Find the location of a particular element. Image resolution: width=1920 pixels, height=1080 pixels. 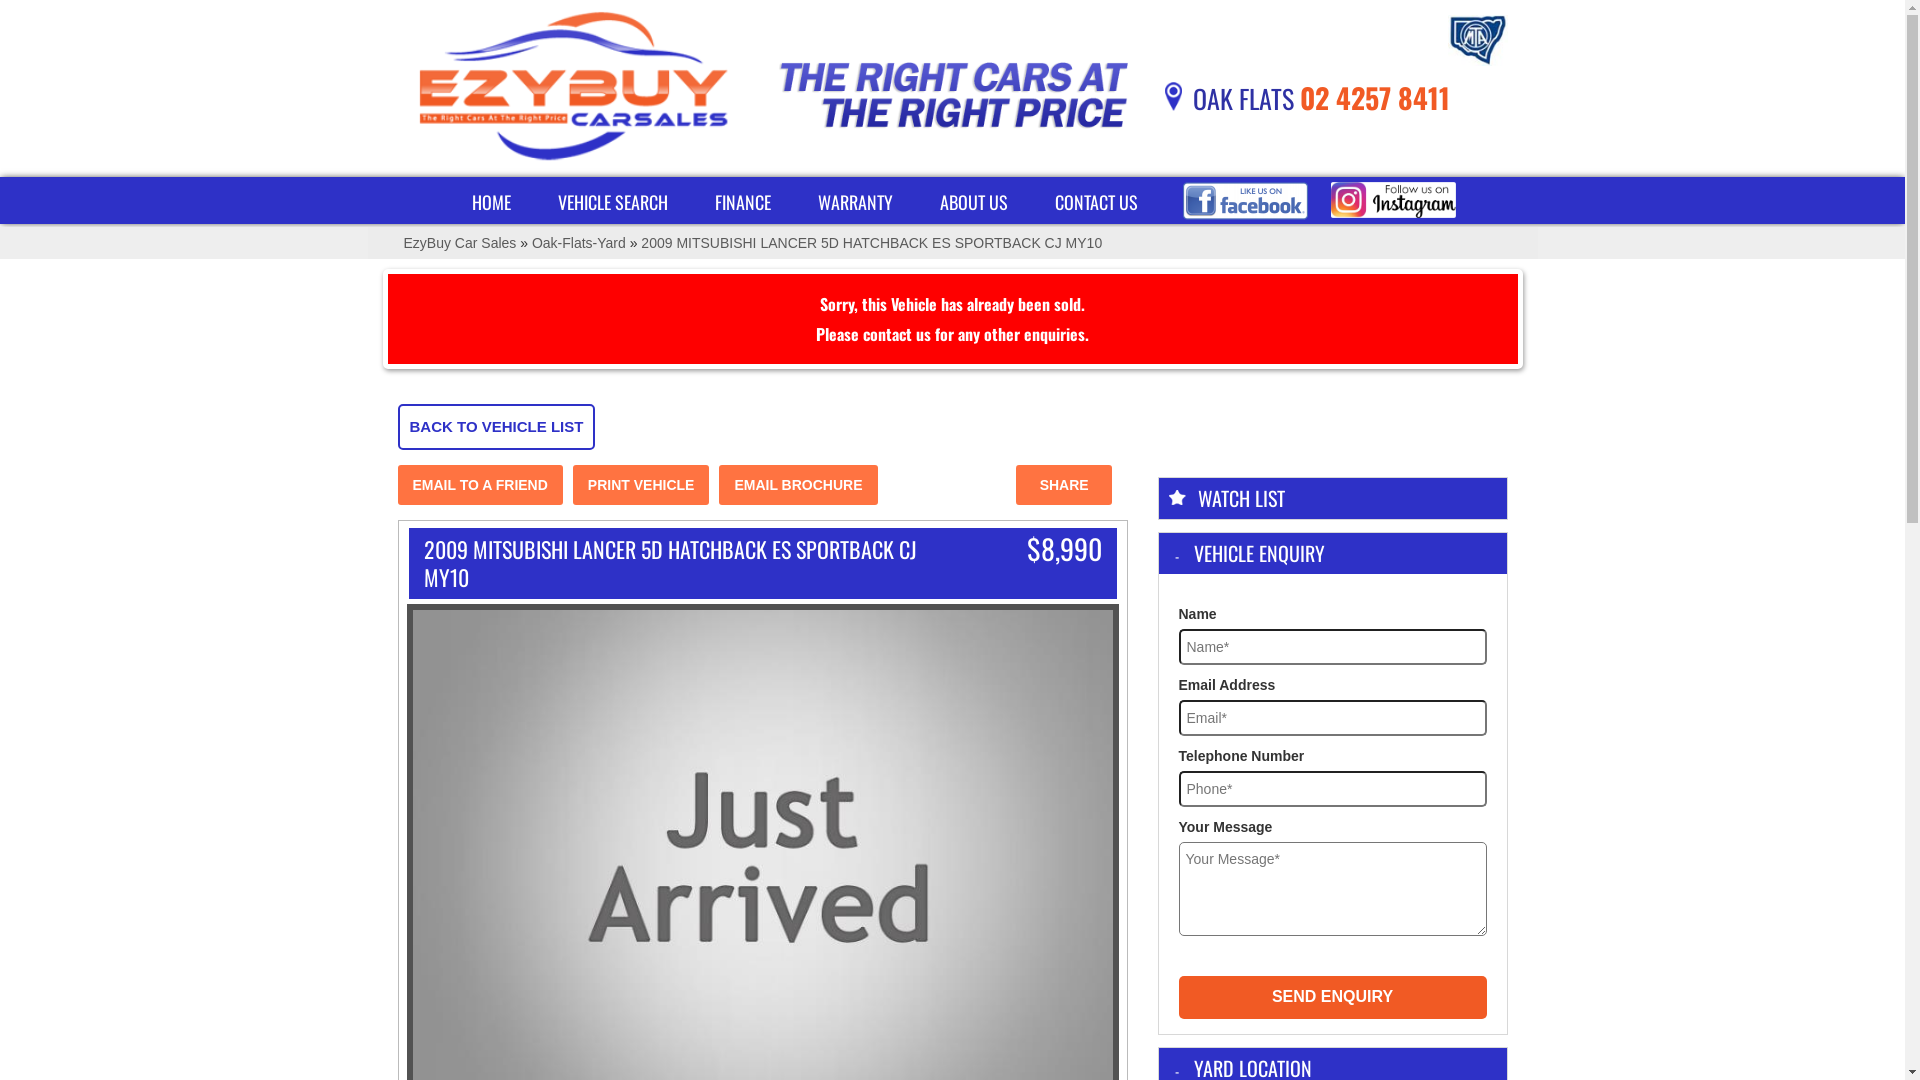

EMAIL BROCHURE is located at coordinates (798, 485).